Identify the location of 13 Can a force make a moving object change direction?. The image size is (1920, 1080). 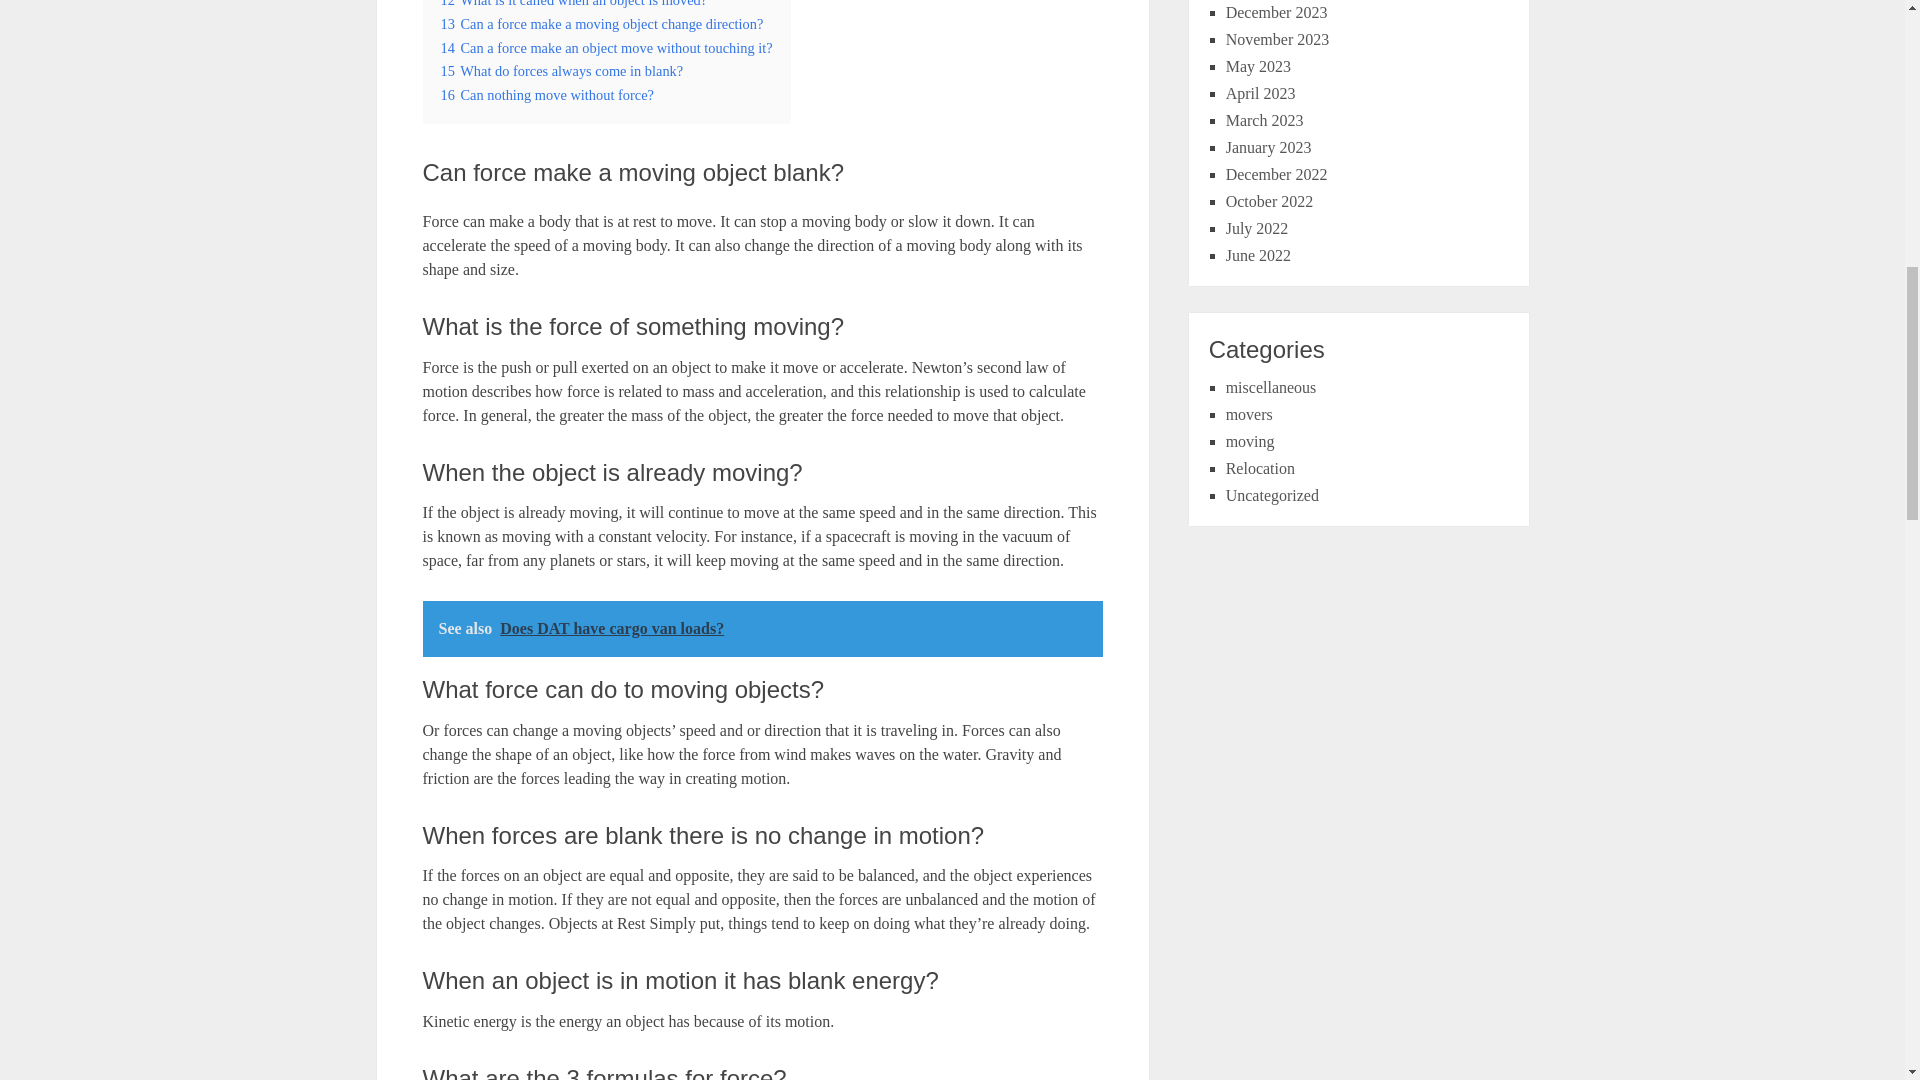
(600, 24).